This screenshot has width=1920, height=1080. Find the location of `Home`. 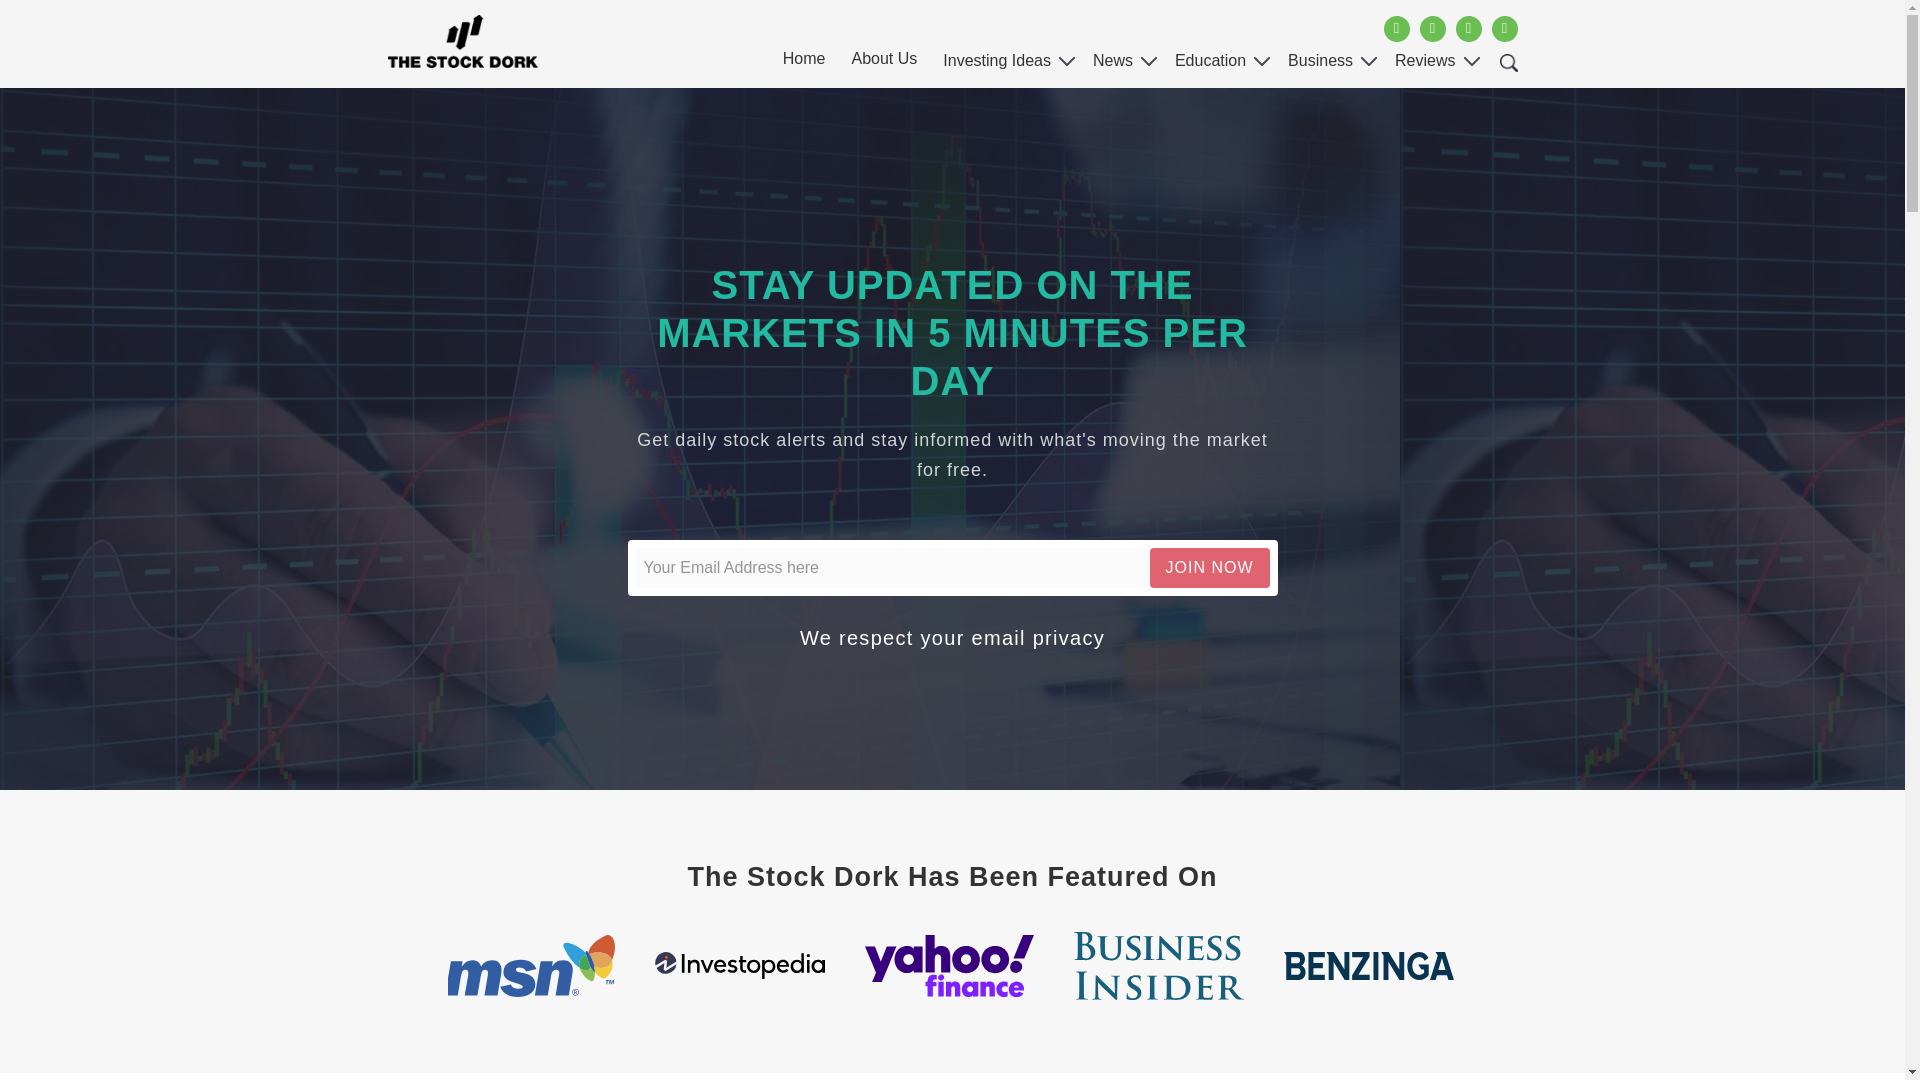

Home is located at coordinates (804, 64).